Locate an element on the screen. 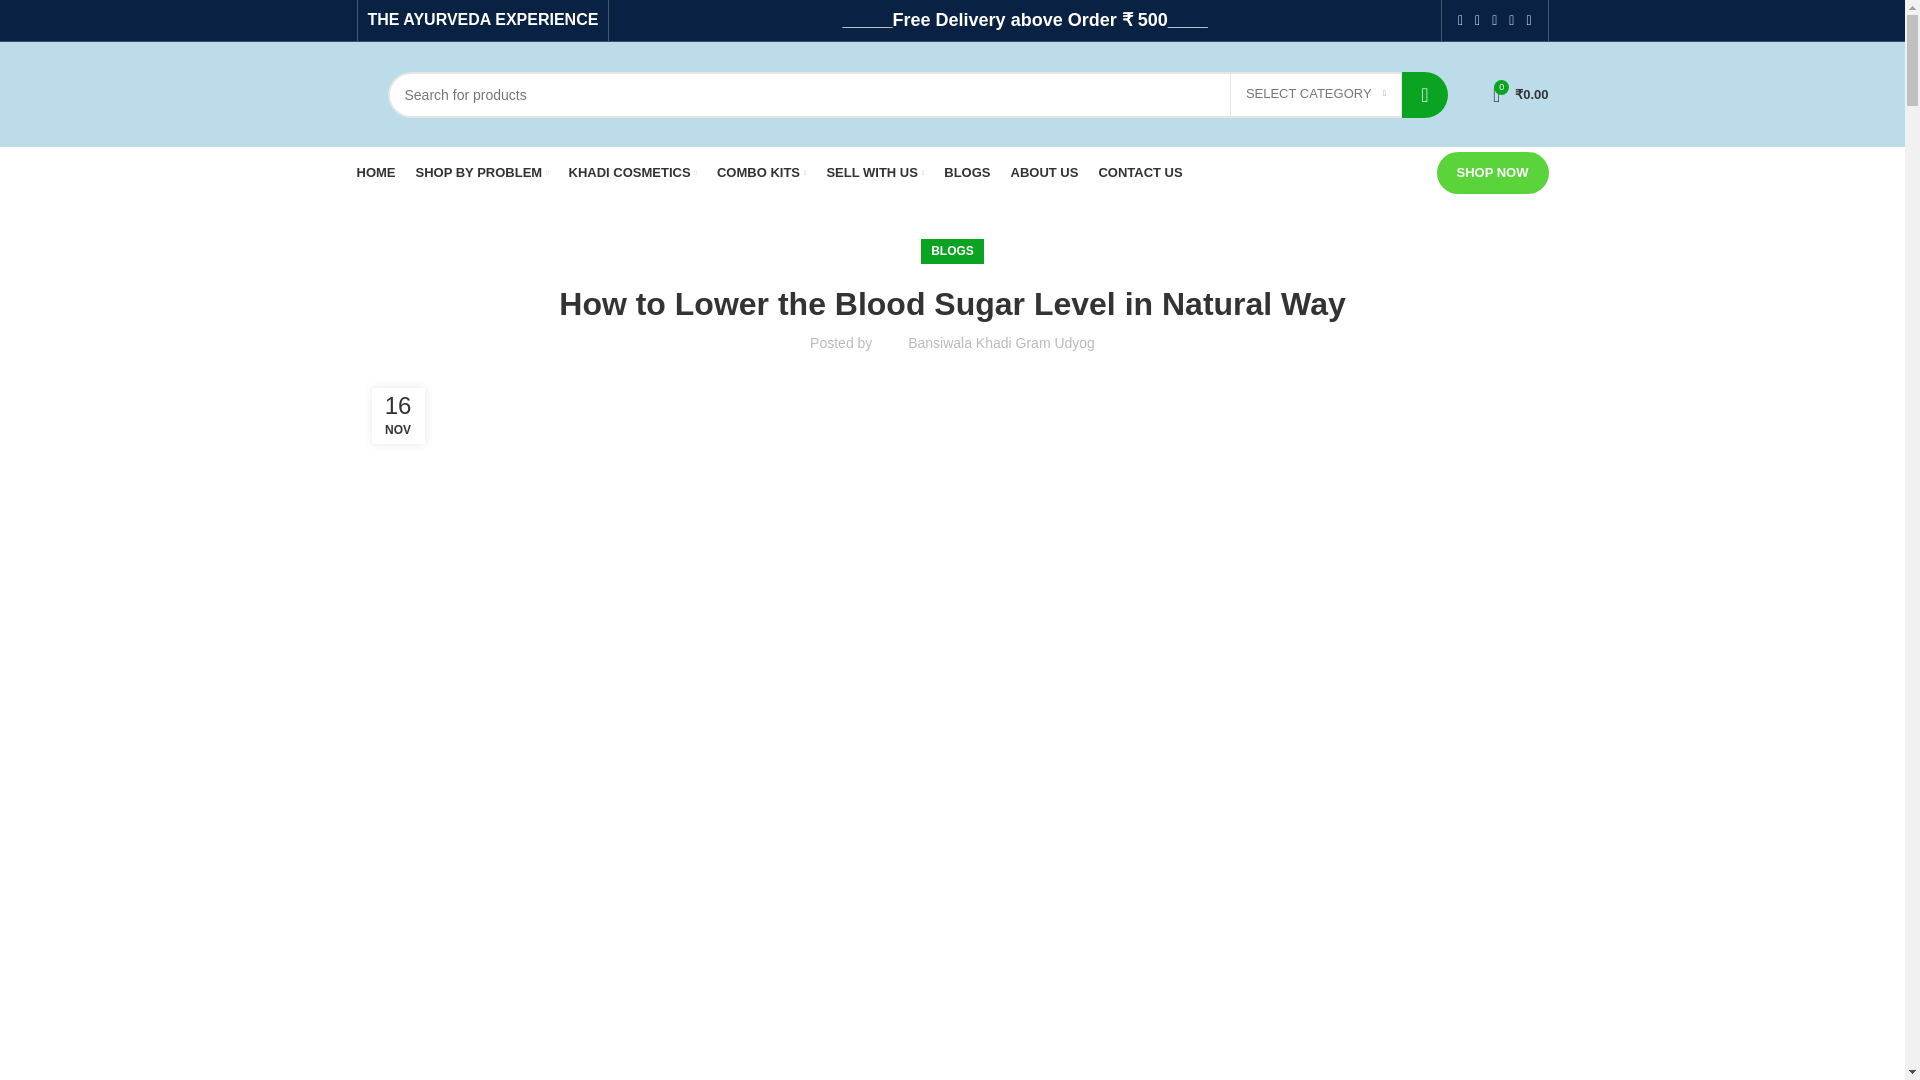 The image size is (1920, 1080). SHOP BY PROBLEM is located at coordinates (482, 173).